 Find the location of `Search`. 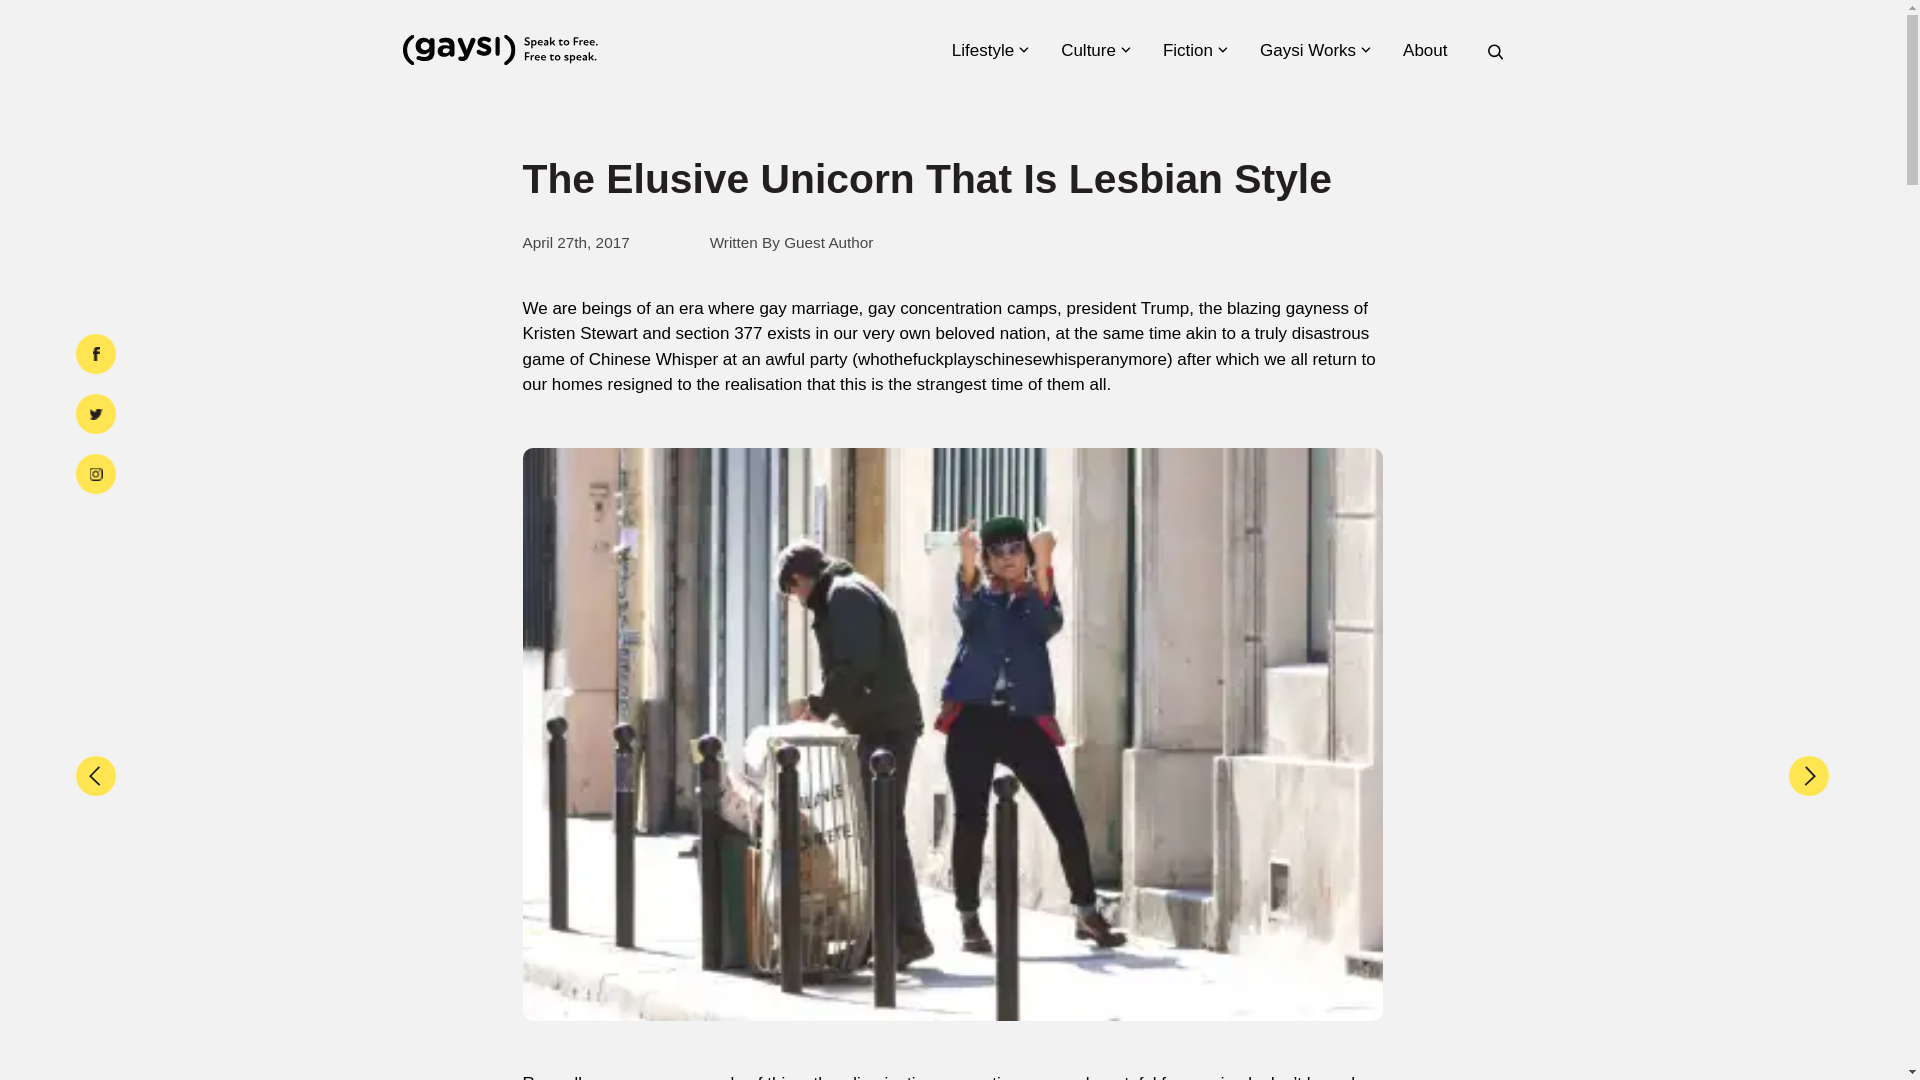

Search is located at coordinates (1480, 546).